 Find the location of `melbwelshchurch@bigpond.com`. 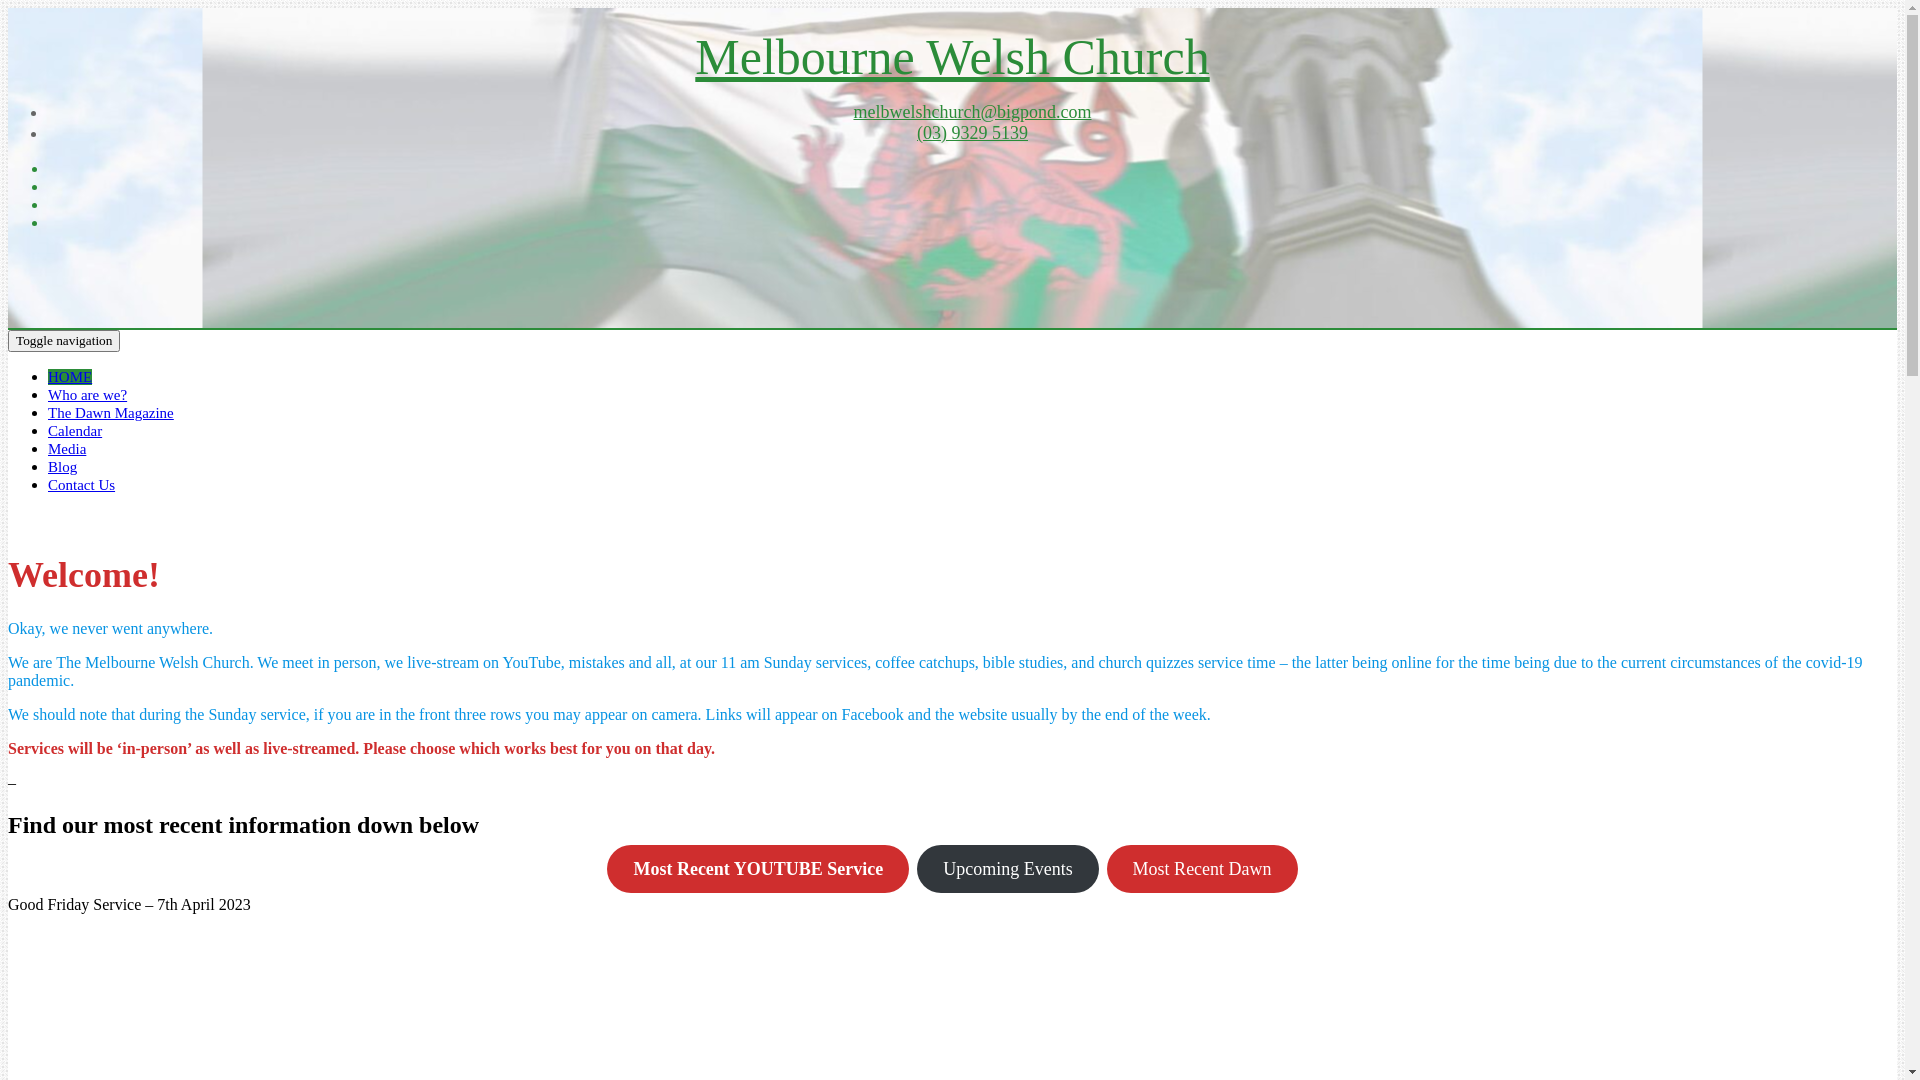

melbwelshchurch@bigpond.com is located at coordinates (972, 112).